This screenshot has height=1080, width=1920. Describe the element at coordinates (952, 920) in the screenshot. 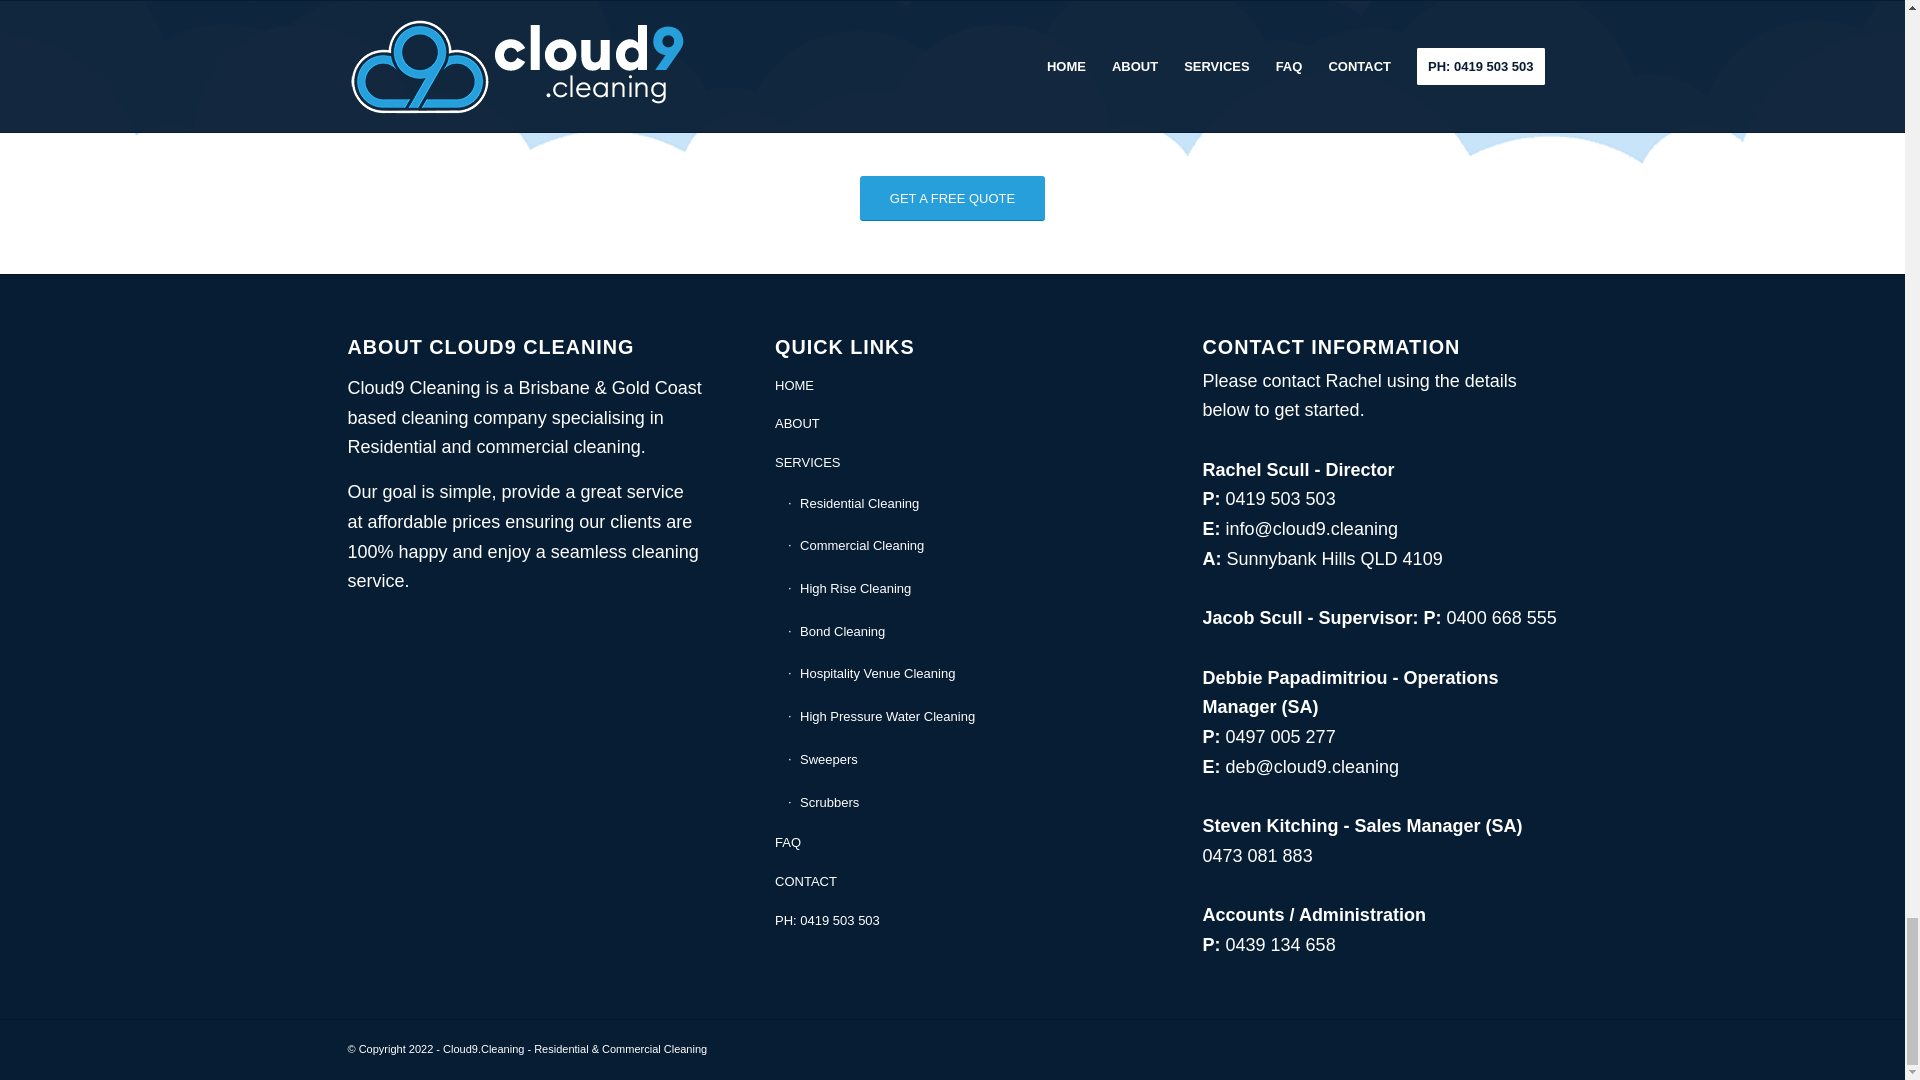

I see `PH: 0419 503 503` at that location.